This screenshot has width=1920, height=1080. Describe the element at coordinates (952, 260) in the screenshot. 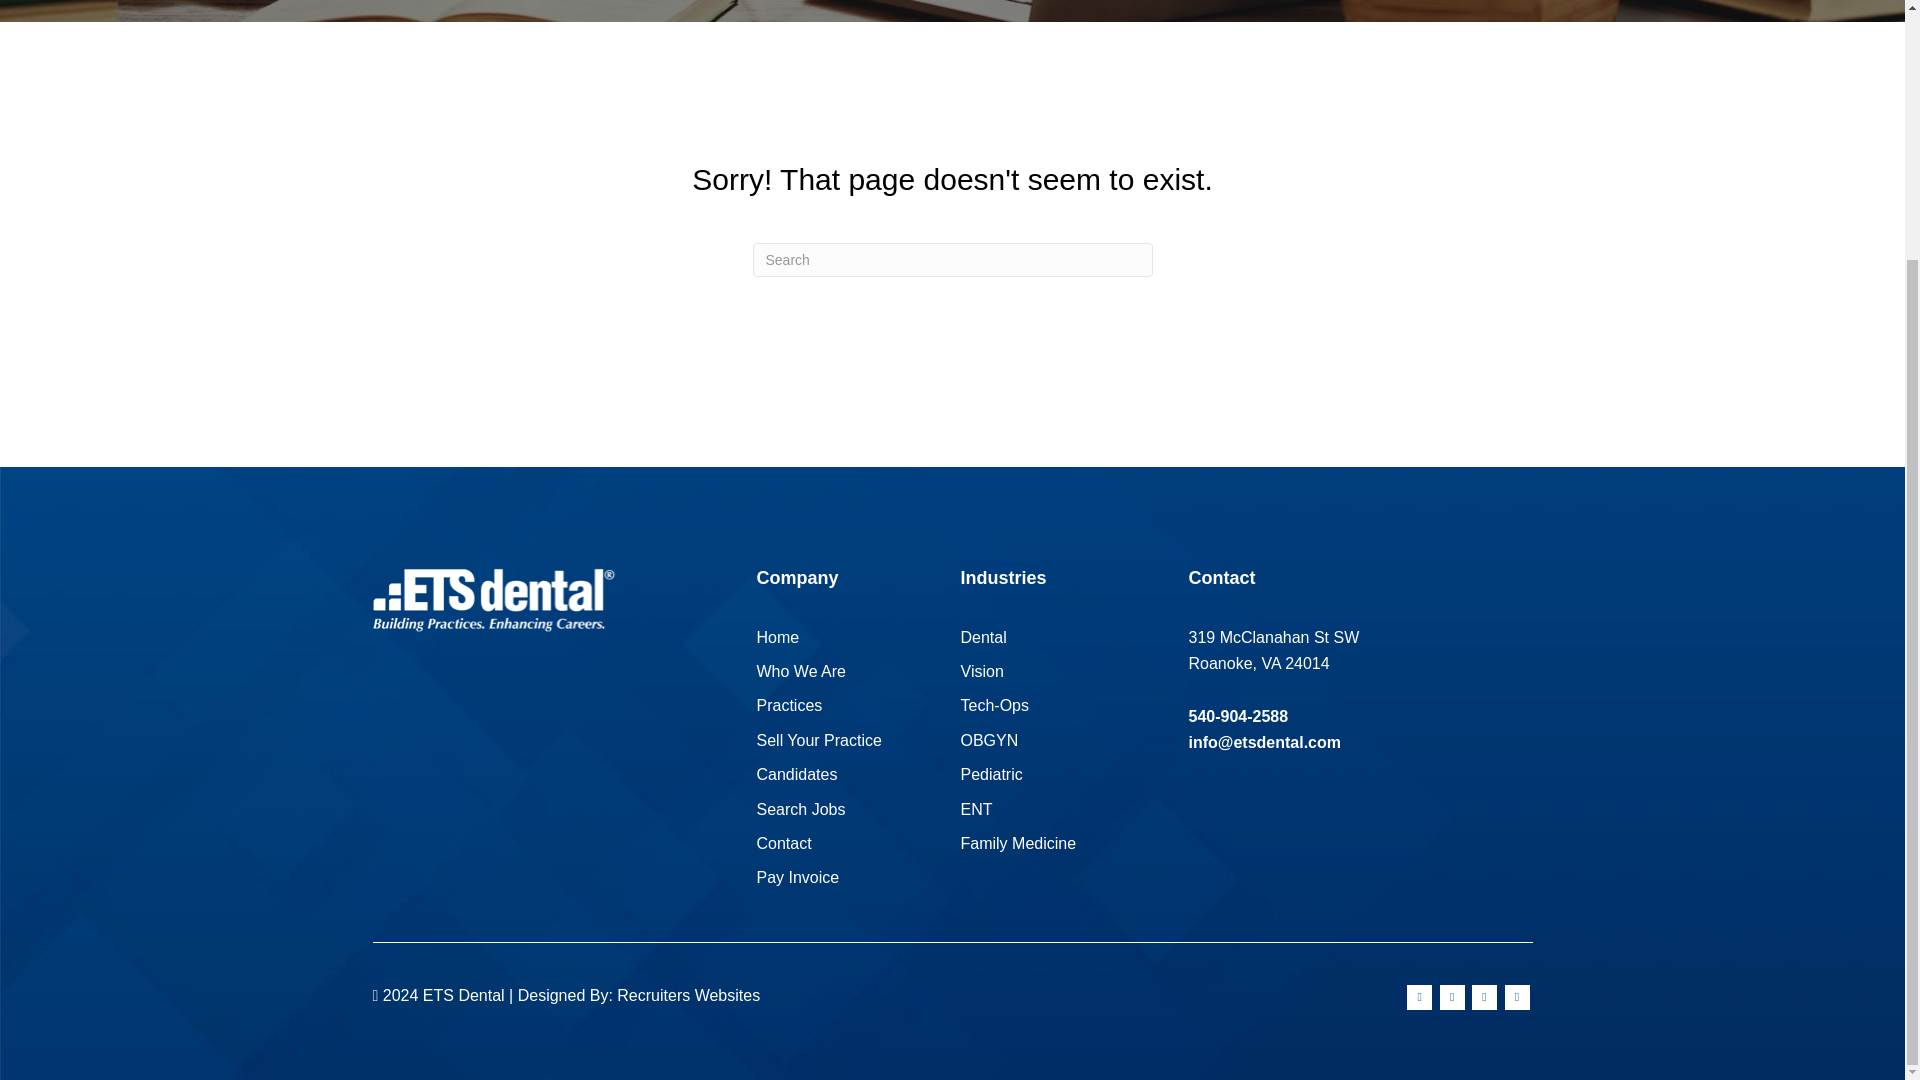

I see `Type and press Enter to search.` at that location.